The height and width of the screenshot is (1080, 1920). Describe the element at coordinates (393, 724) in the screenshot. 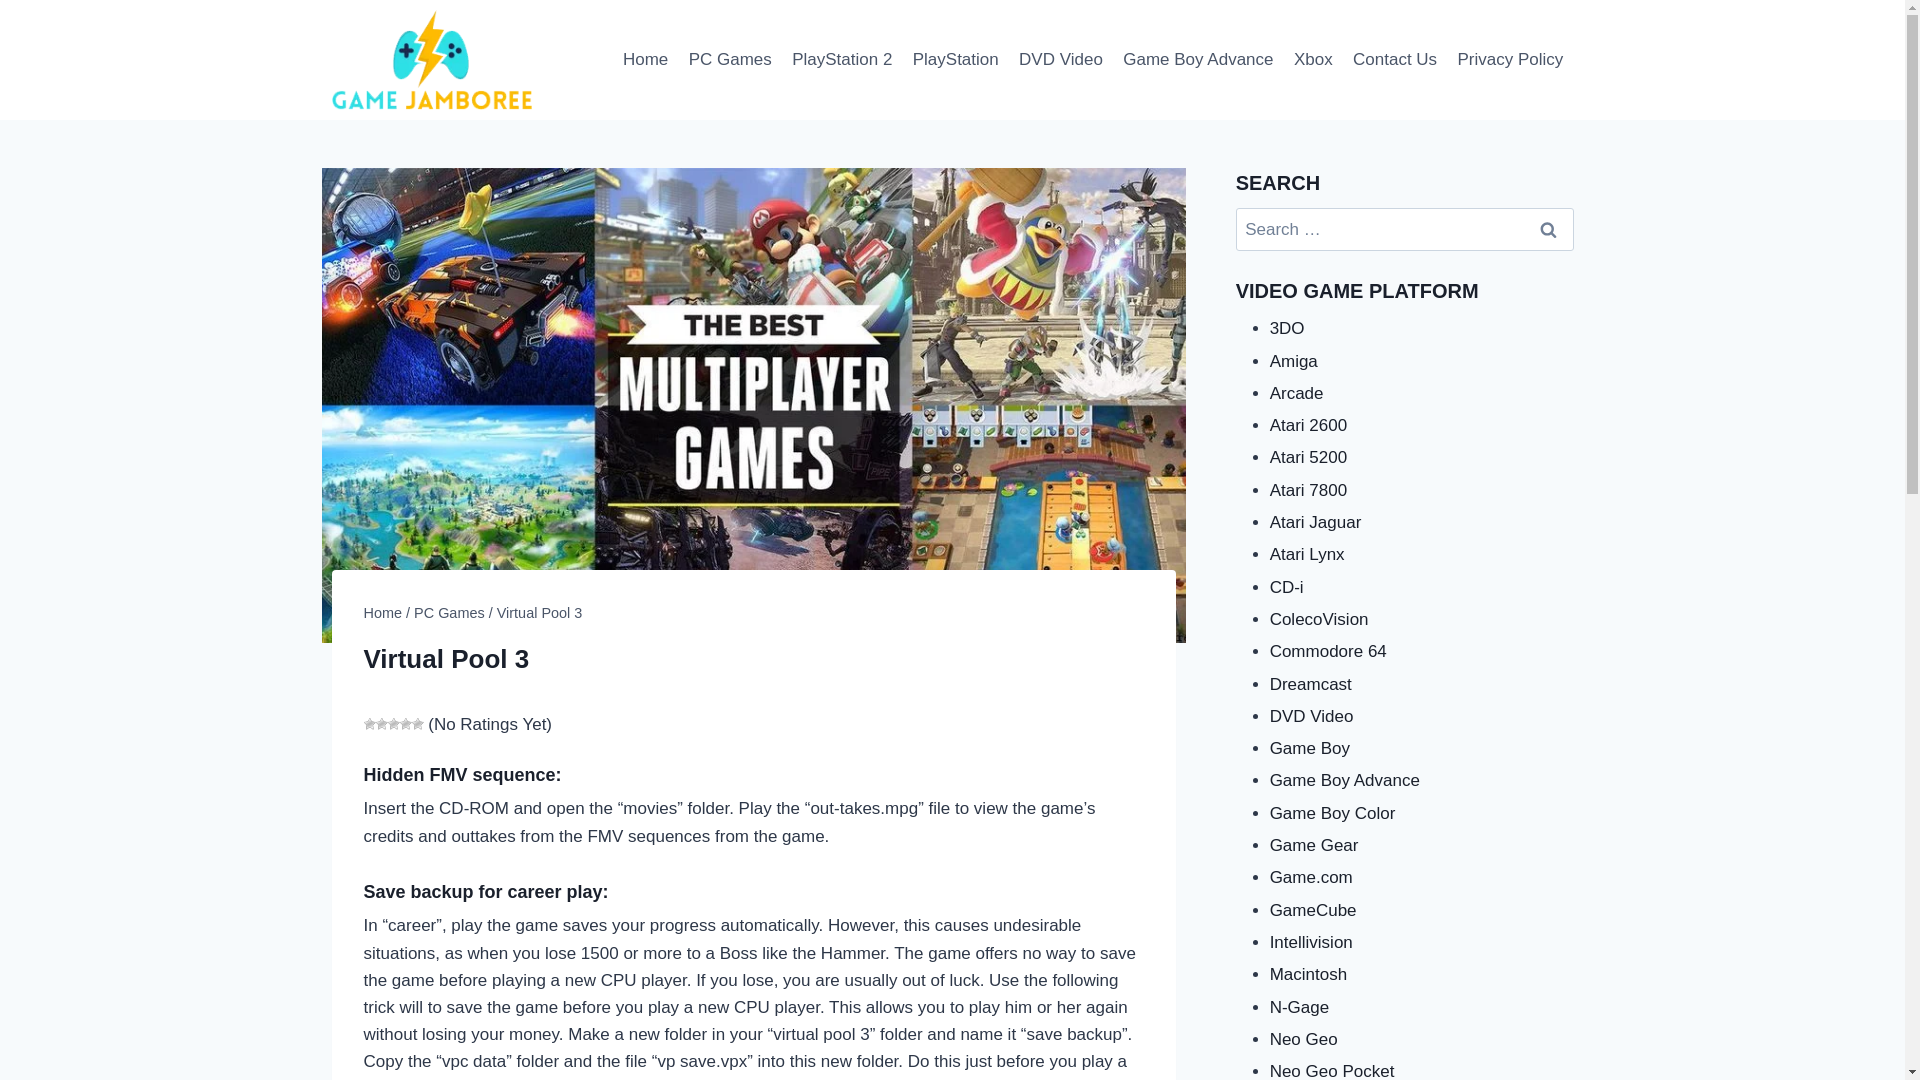

I see `3 Stars` at that location.